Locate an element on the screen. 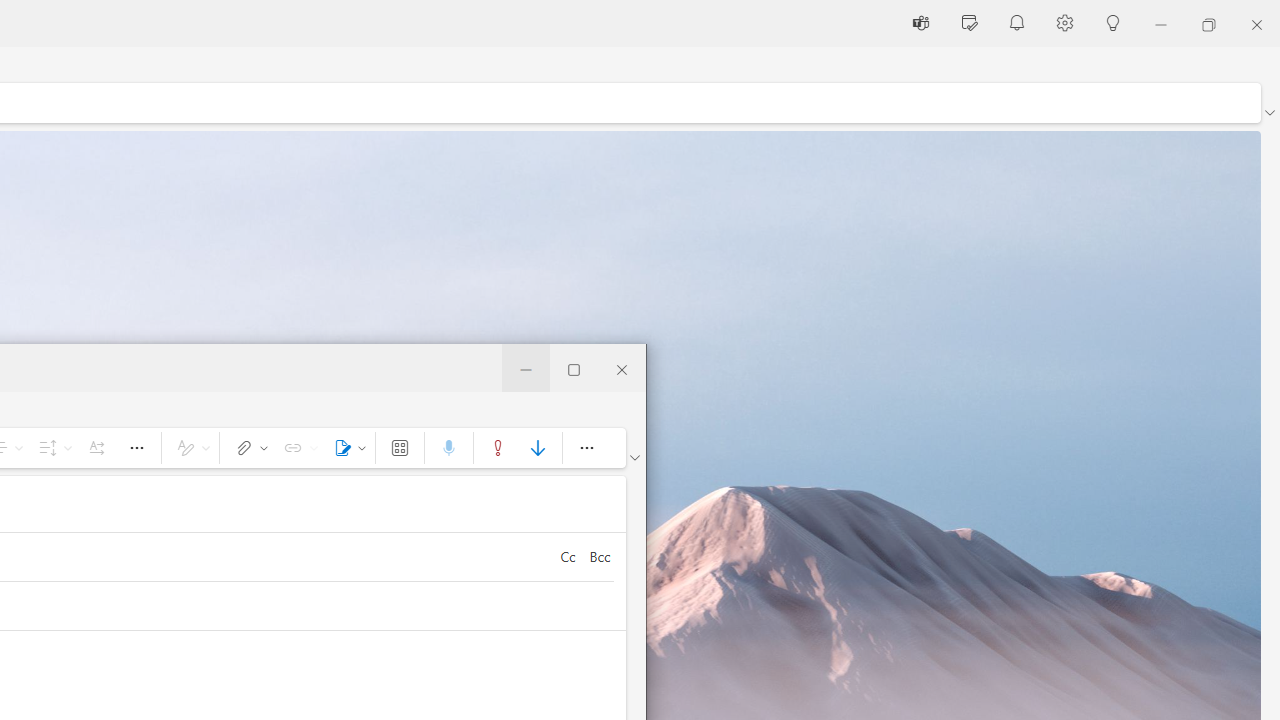 Image resolution: width=1280 pixels, height=720 pixels. Link is located at coordinates (297, 448).